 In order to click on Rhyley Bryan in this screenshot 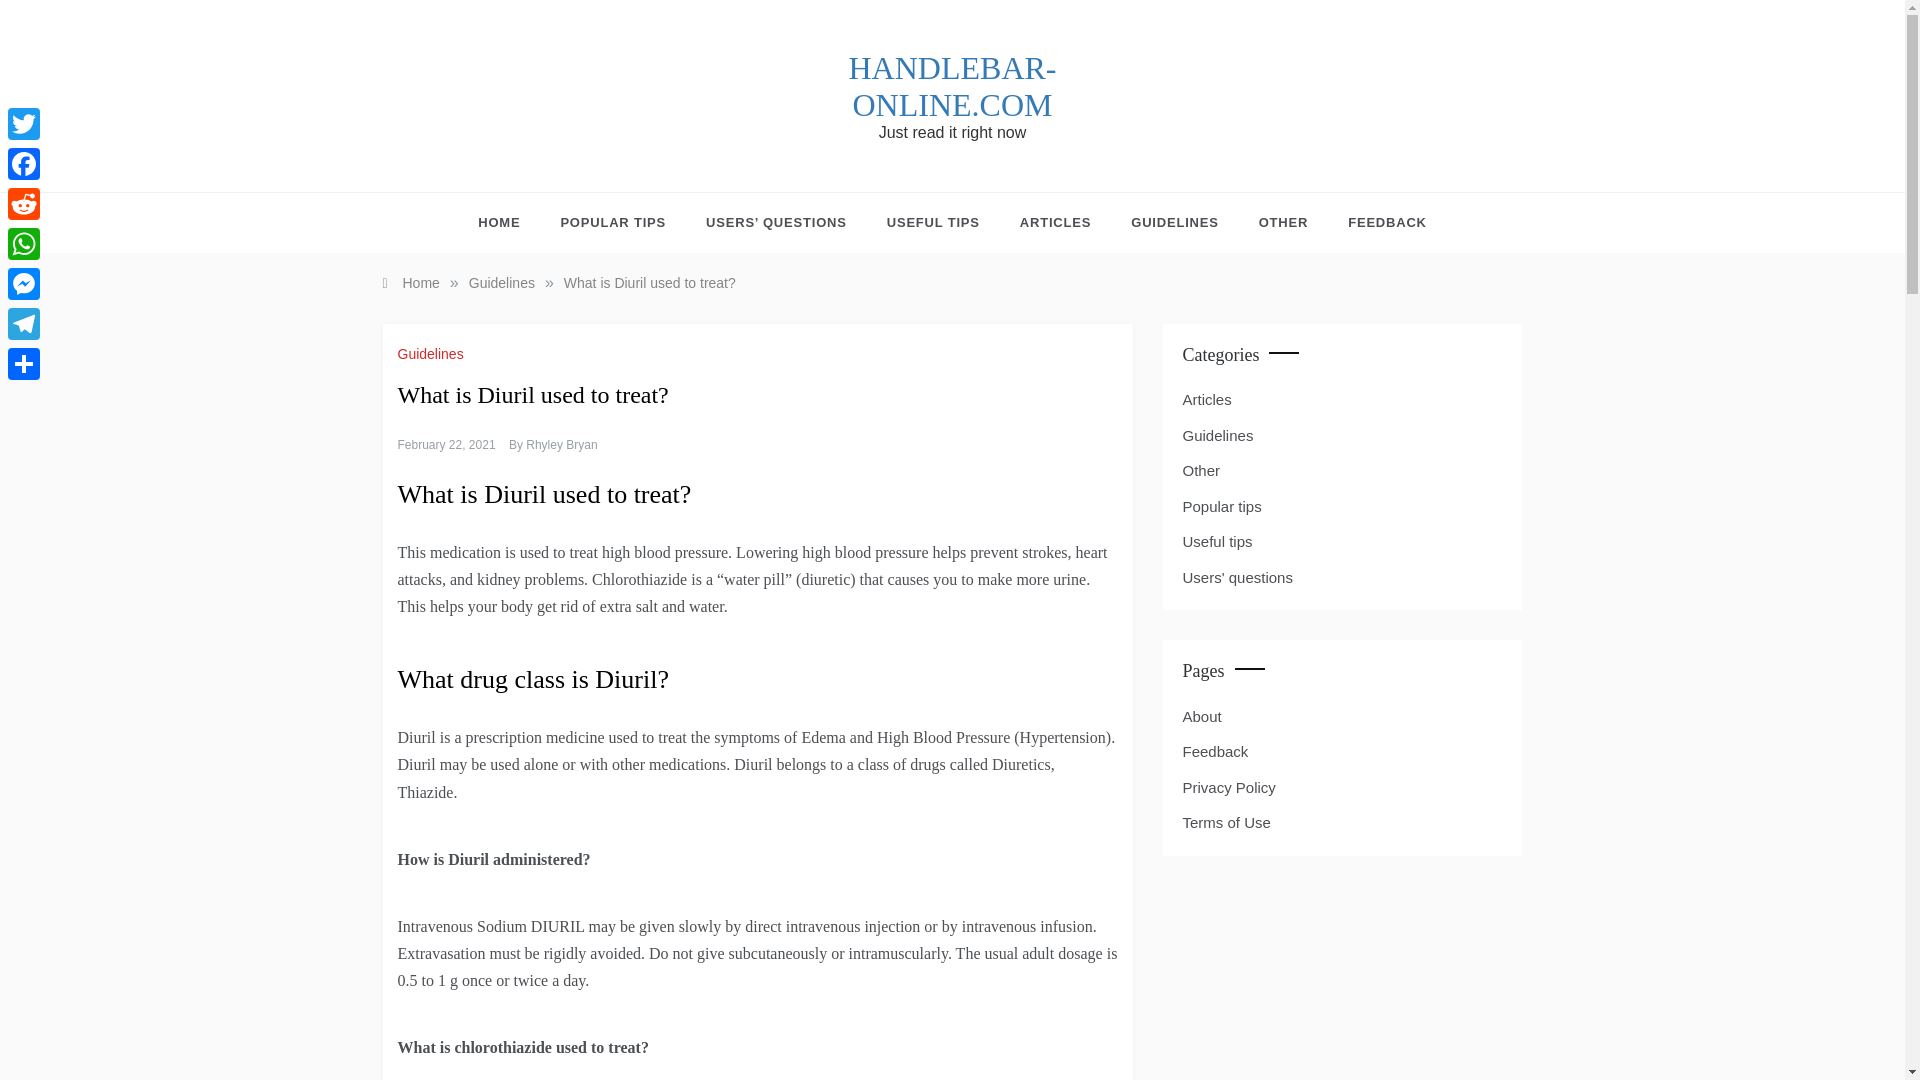, I will do `click(562, 445)`.